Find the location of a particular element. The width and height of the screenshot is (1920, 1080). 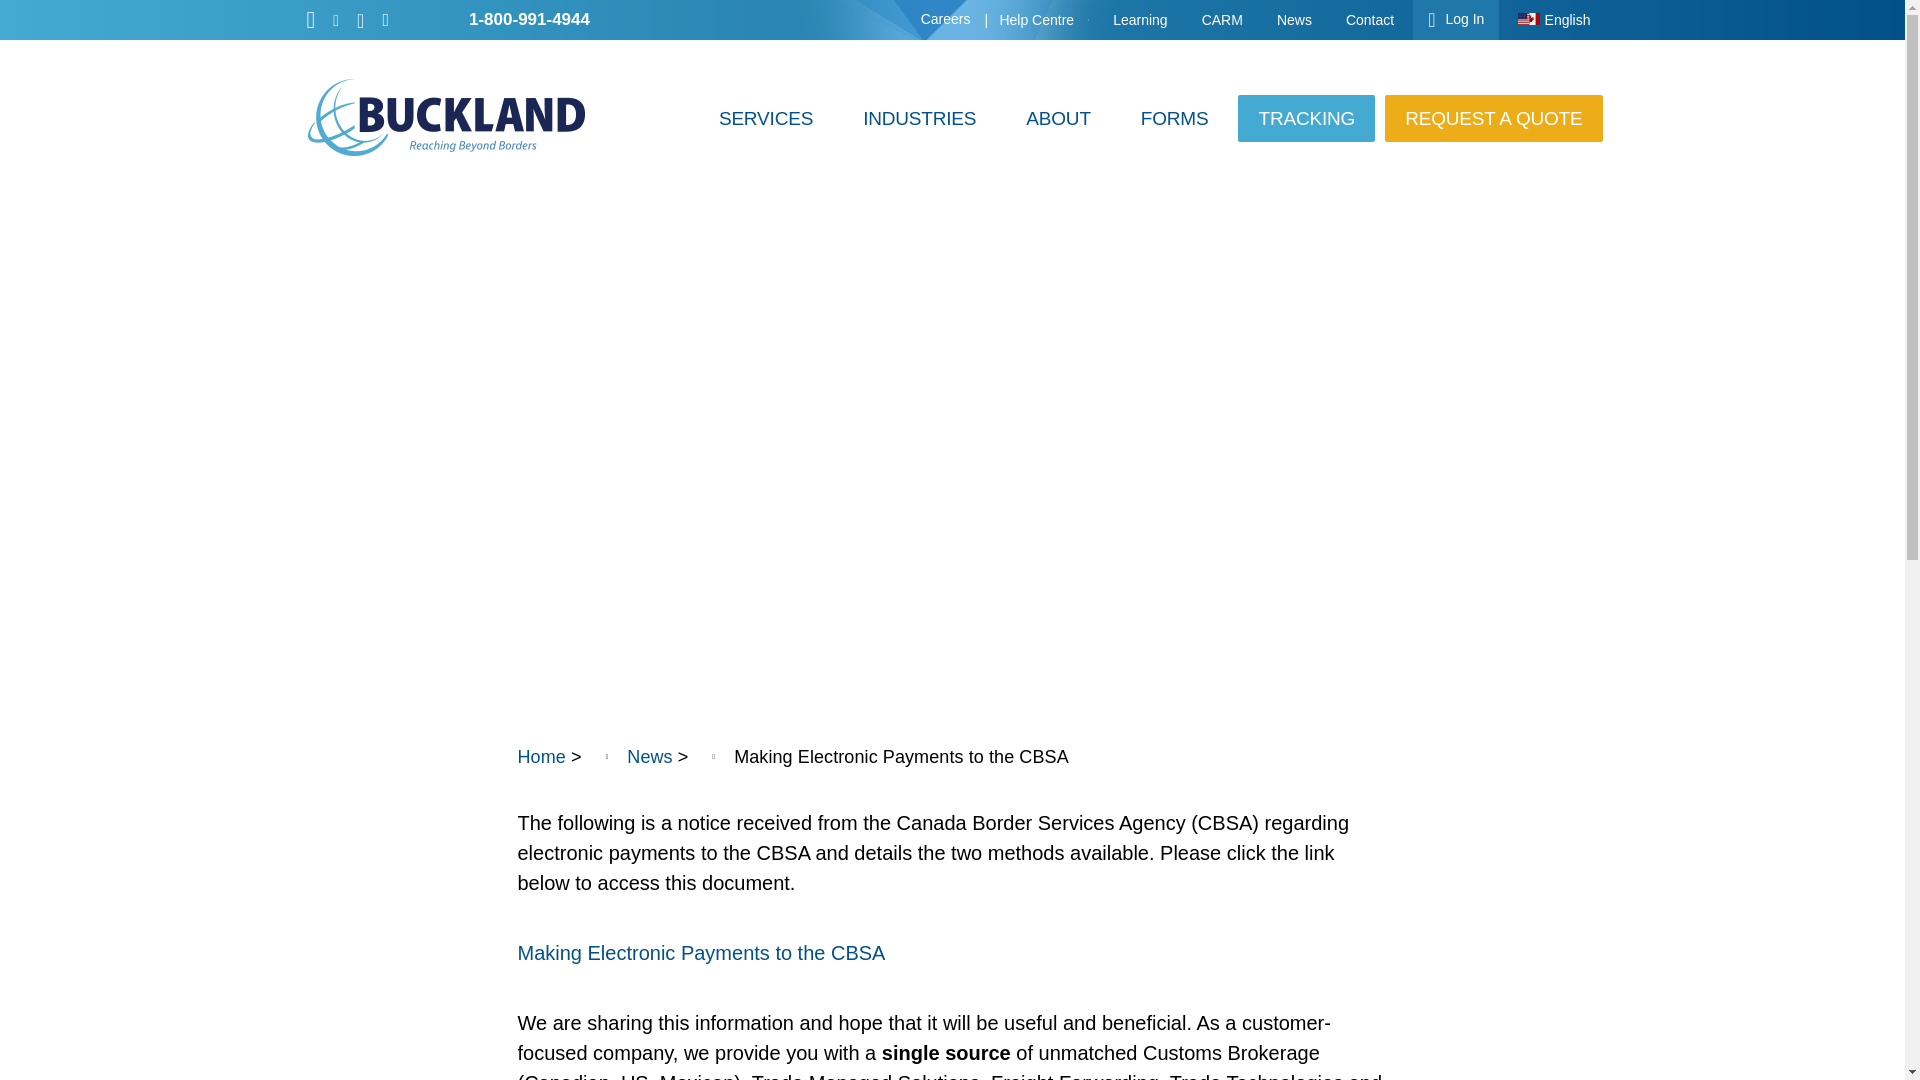

Log In is located at coordinates (1456, 20).